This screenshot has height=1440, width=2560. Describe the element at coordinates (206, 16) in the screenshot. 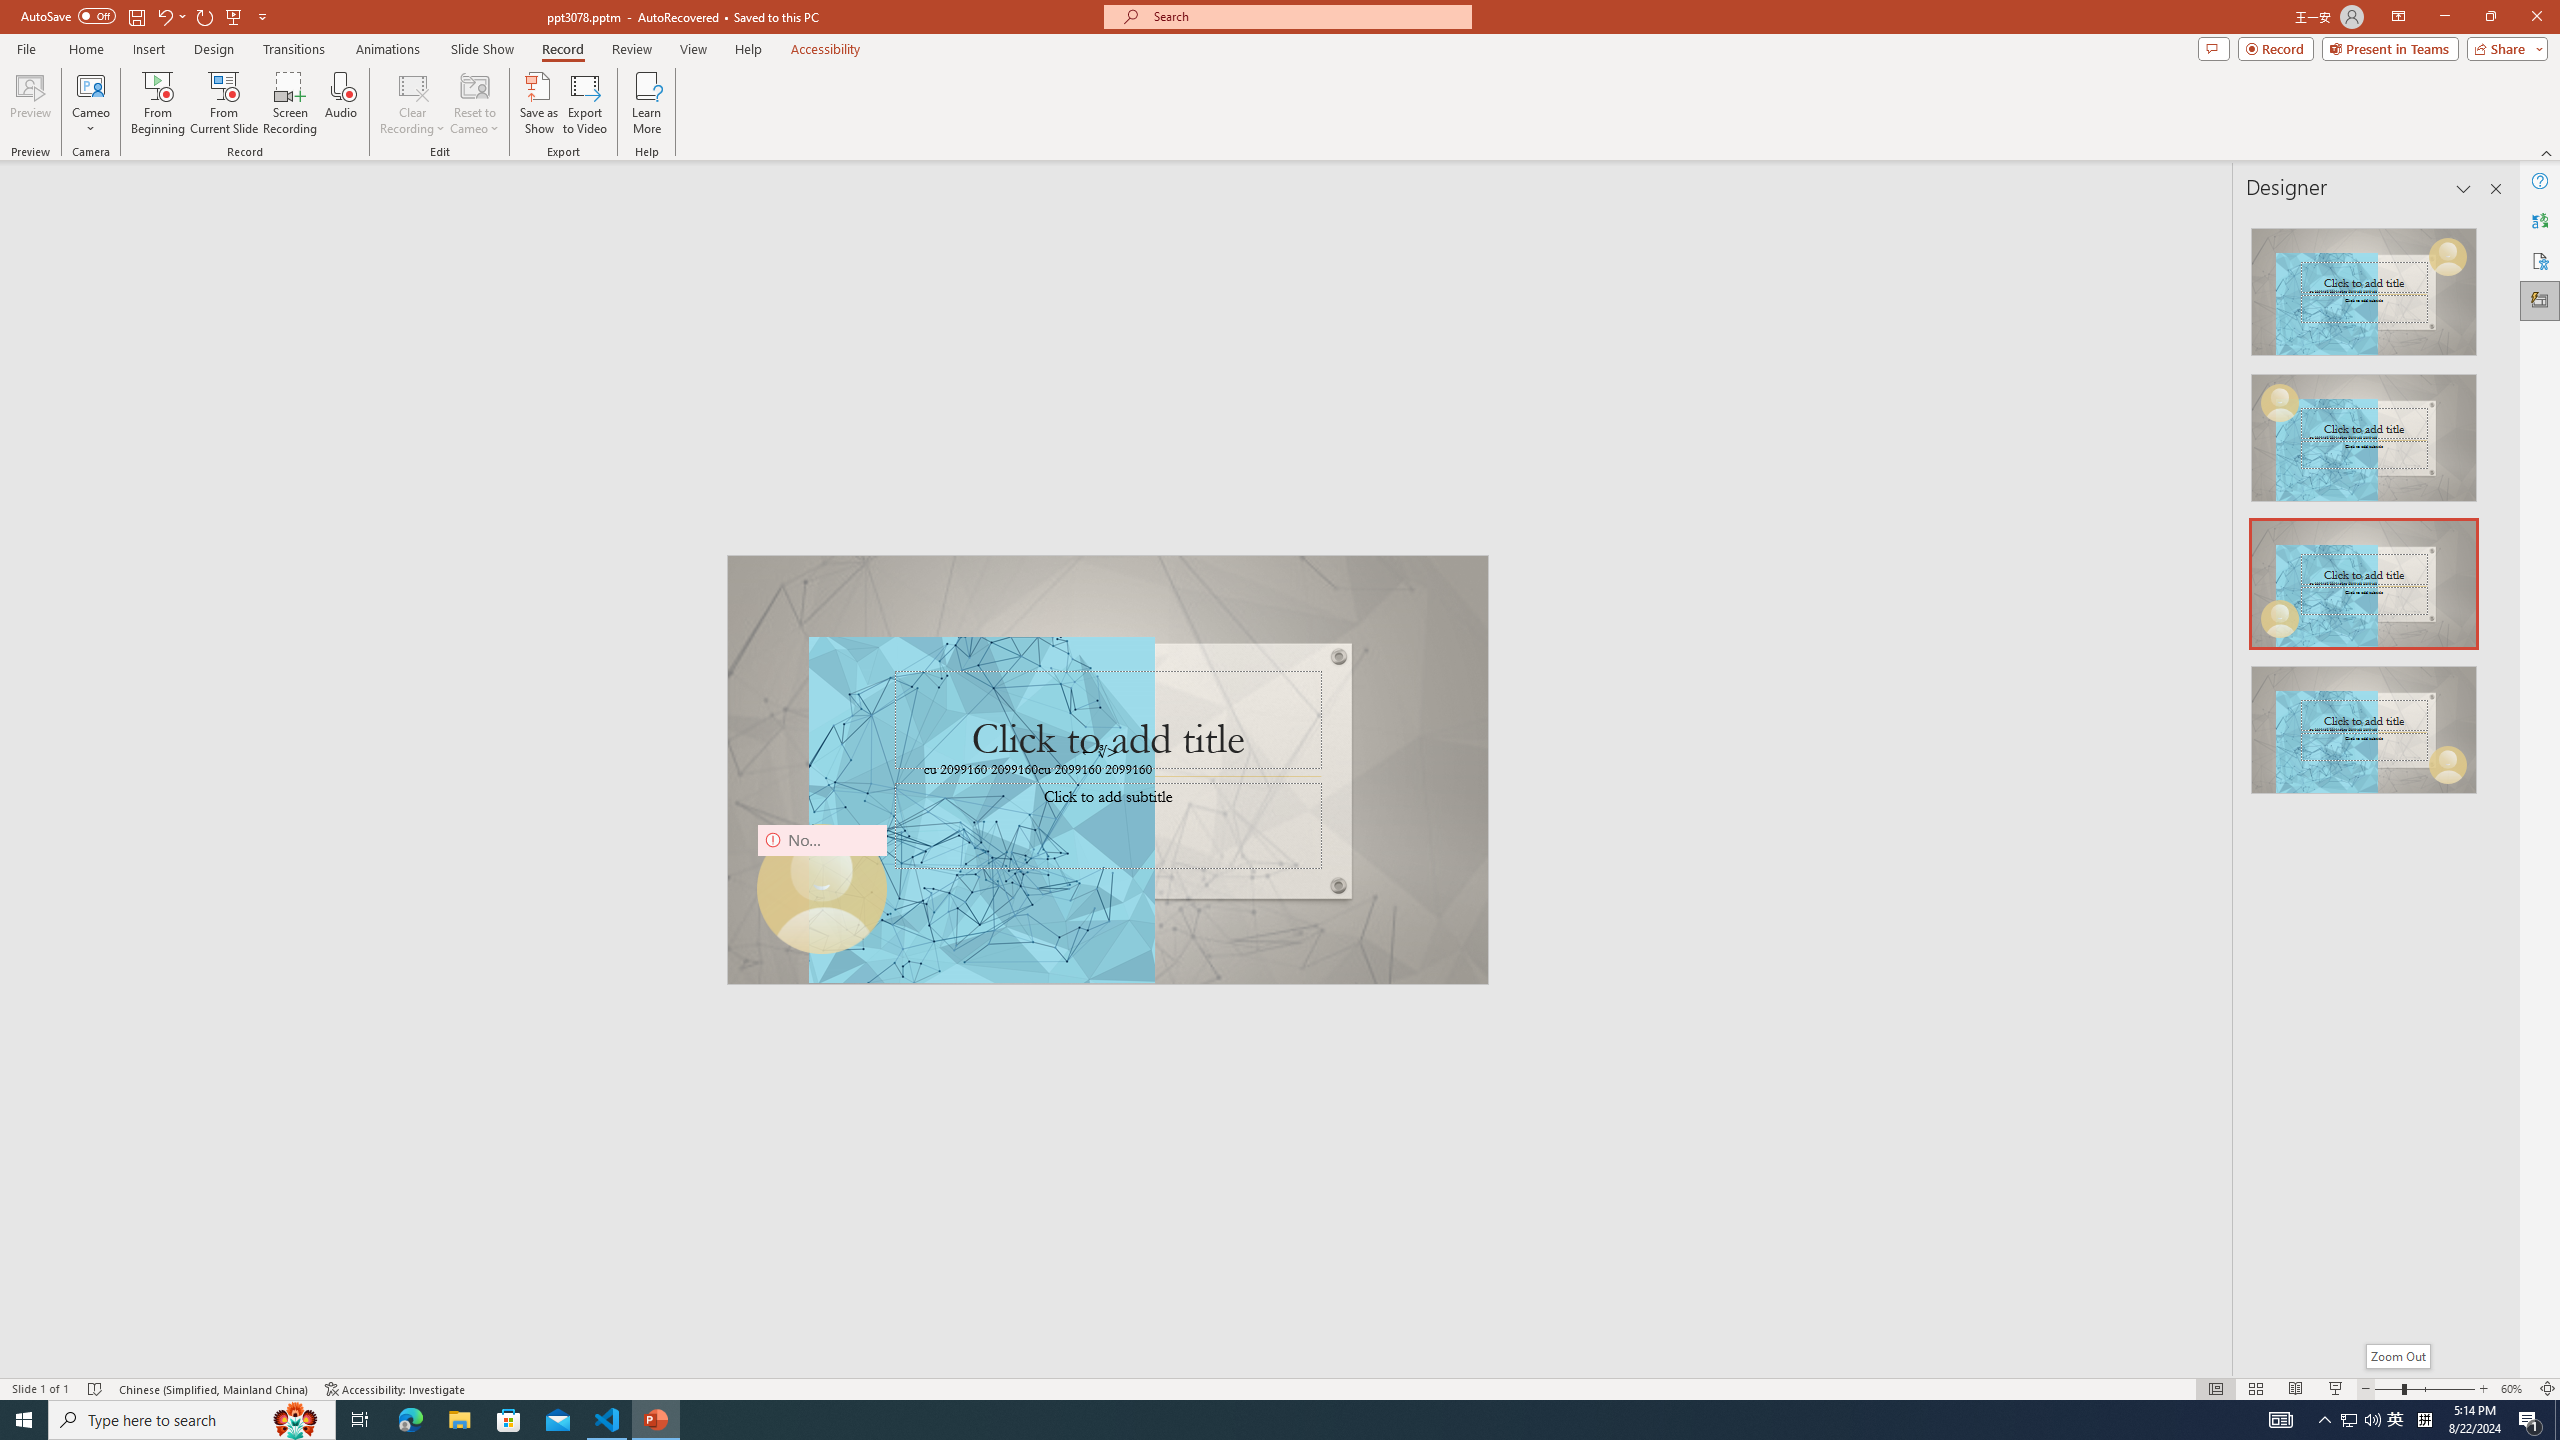

I see `Redo` at that location.